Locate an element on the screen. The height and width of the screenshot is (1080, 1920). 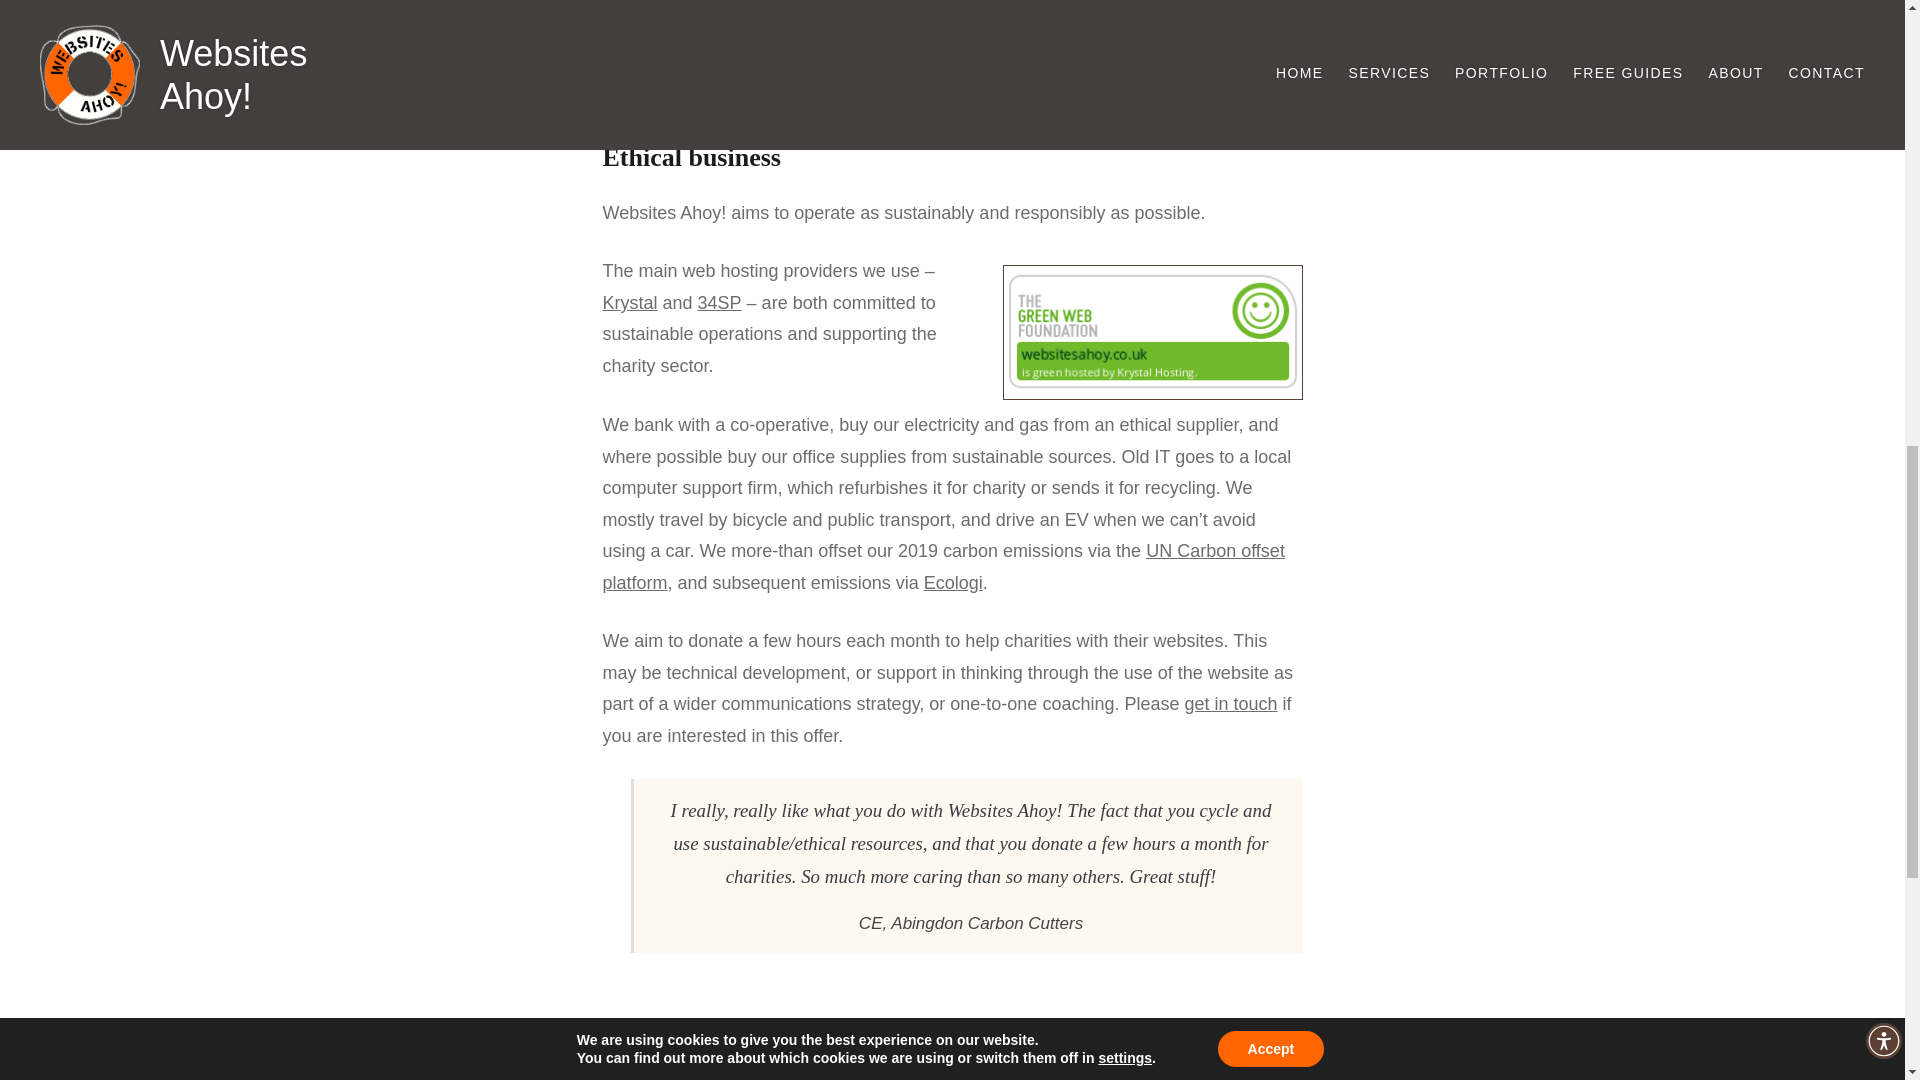
Mastodon is located at coordinates (650, 1053).